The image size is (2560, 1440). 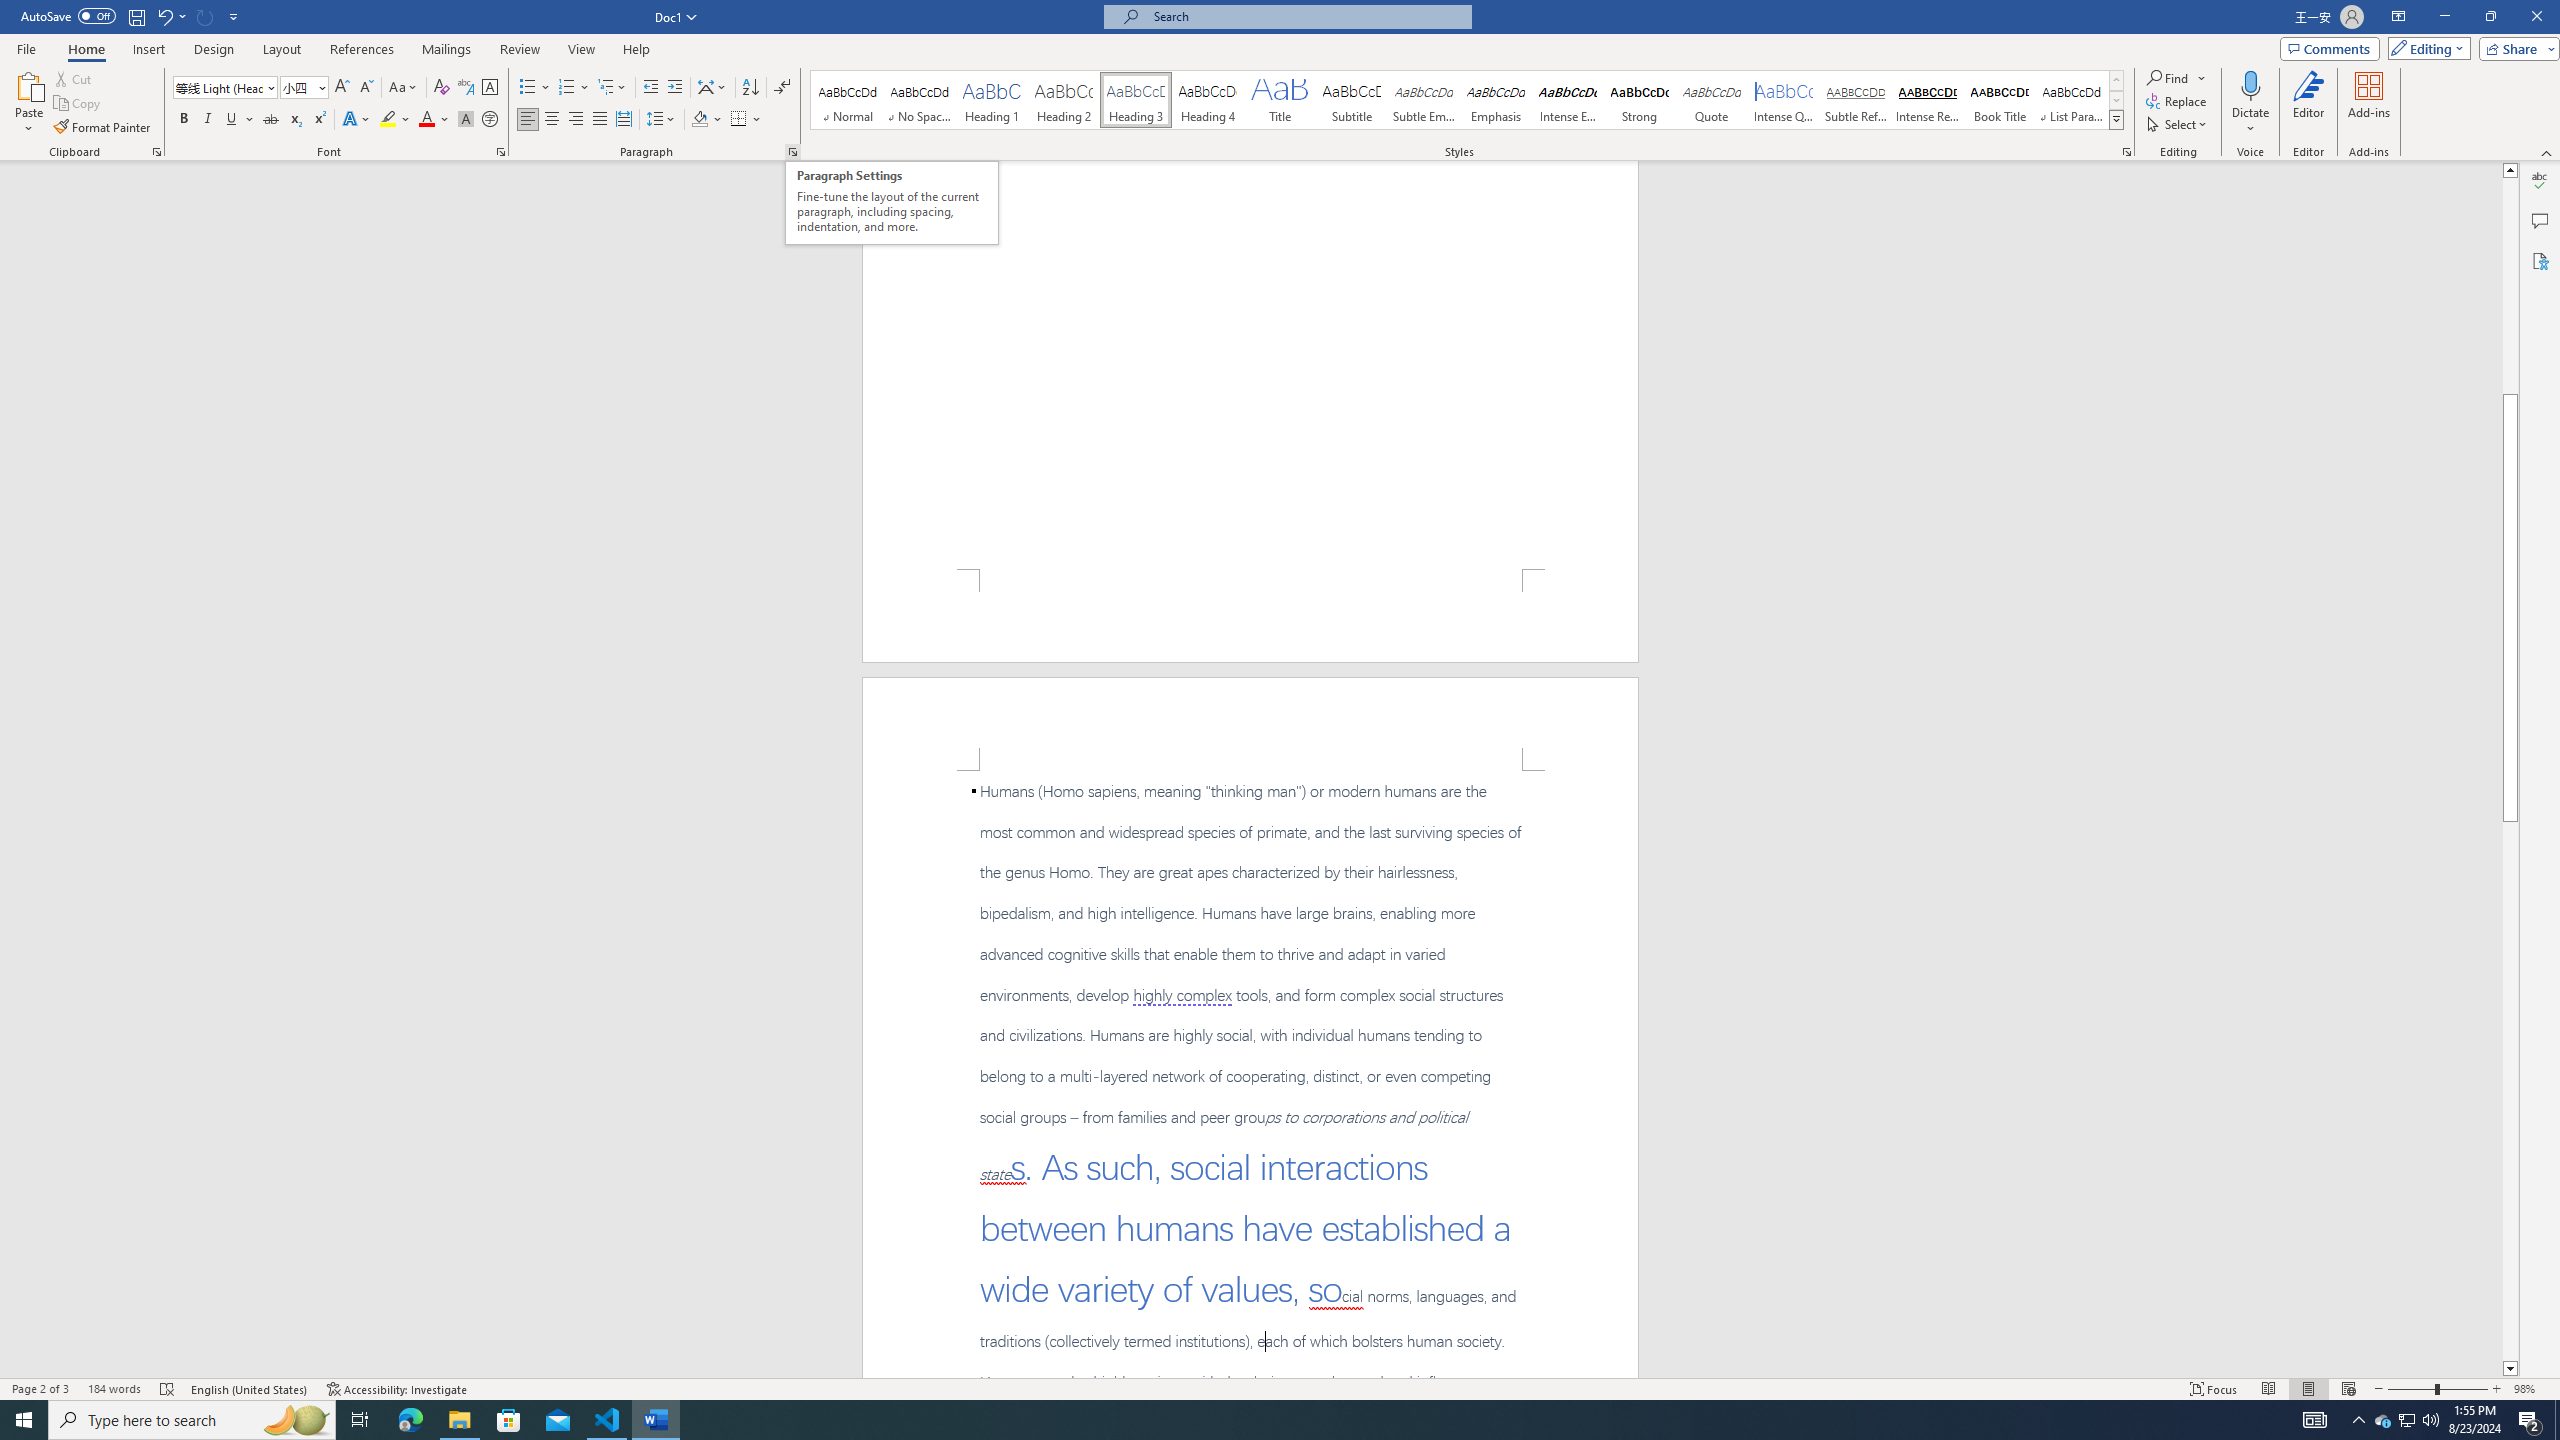 What do you see at coordinates (674, 88) in the screenshot?
I see `Increase Indent` at bounding box center [674, 88].